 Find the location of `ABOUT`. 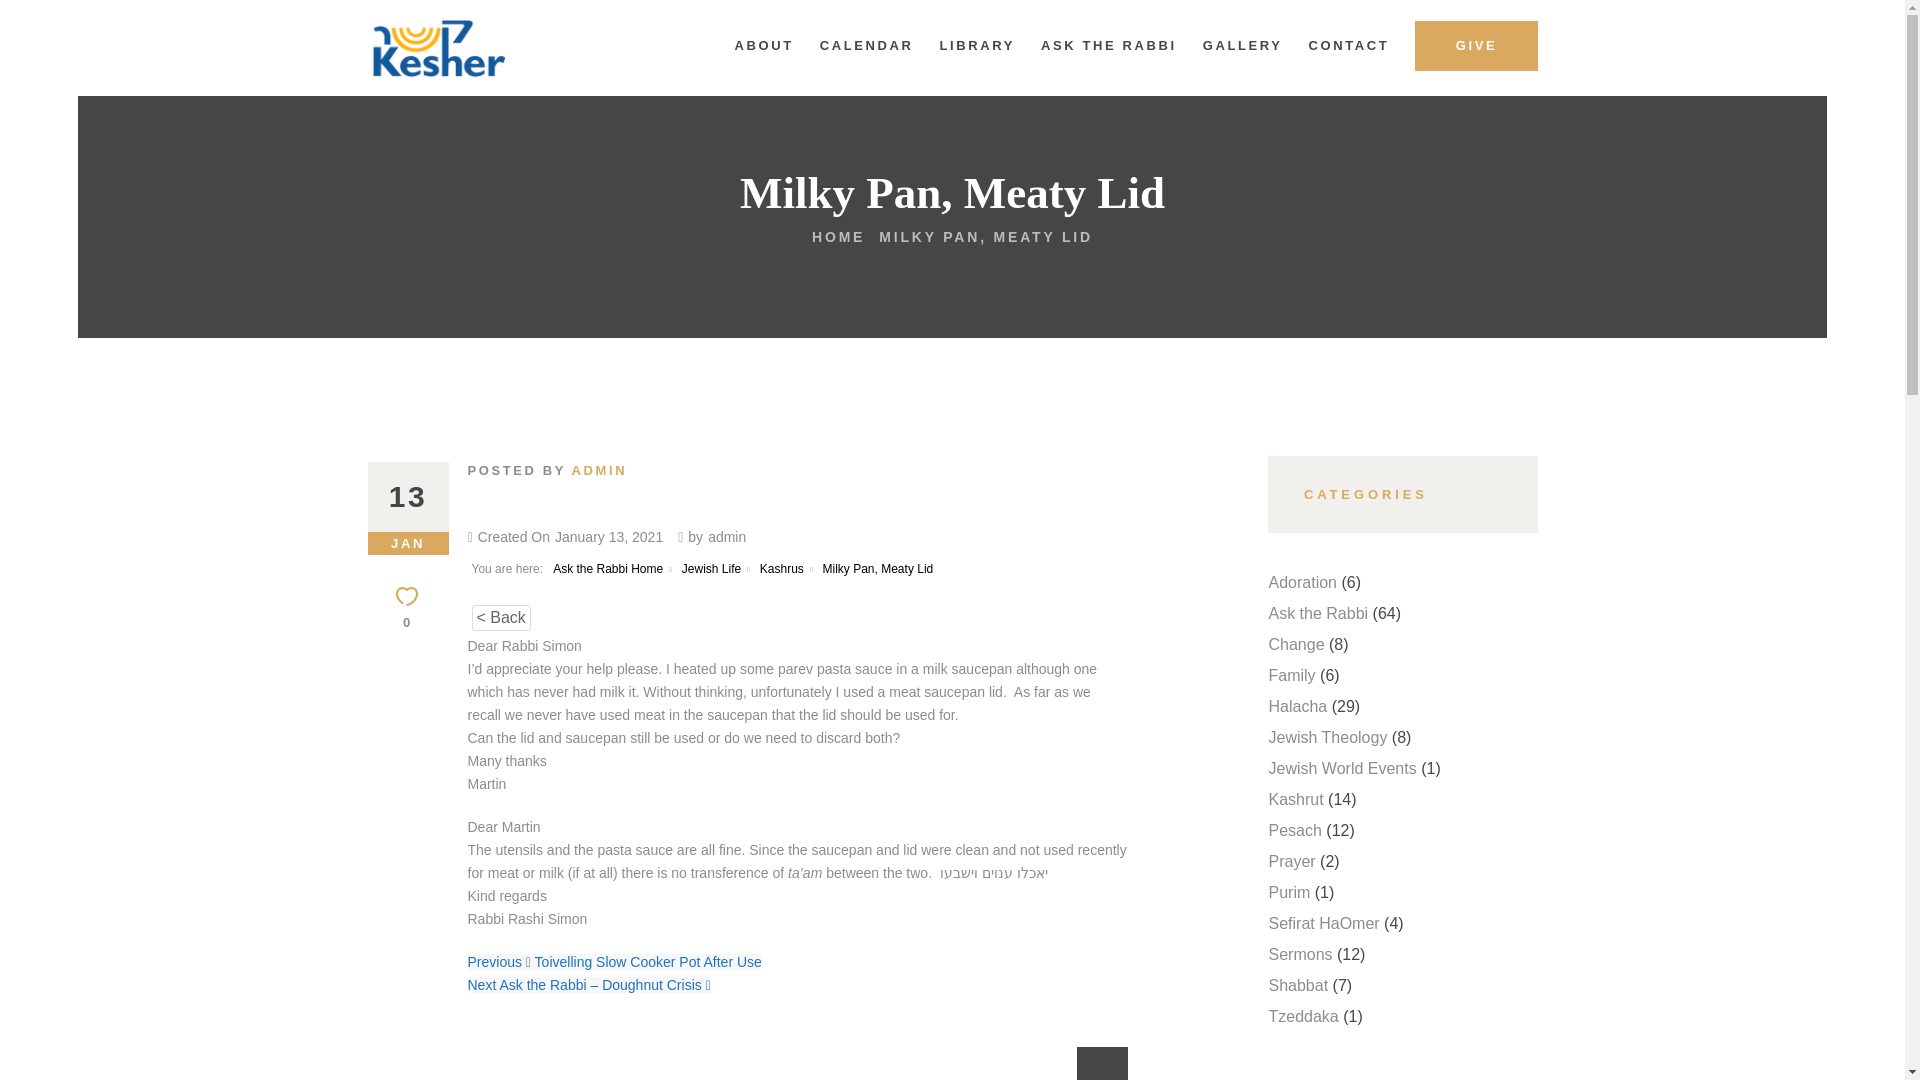

ABOUT is located at coordinates (764, 46).